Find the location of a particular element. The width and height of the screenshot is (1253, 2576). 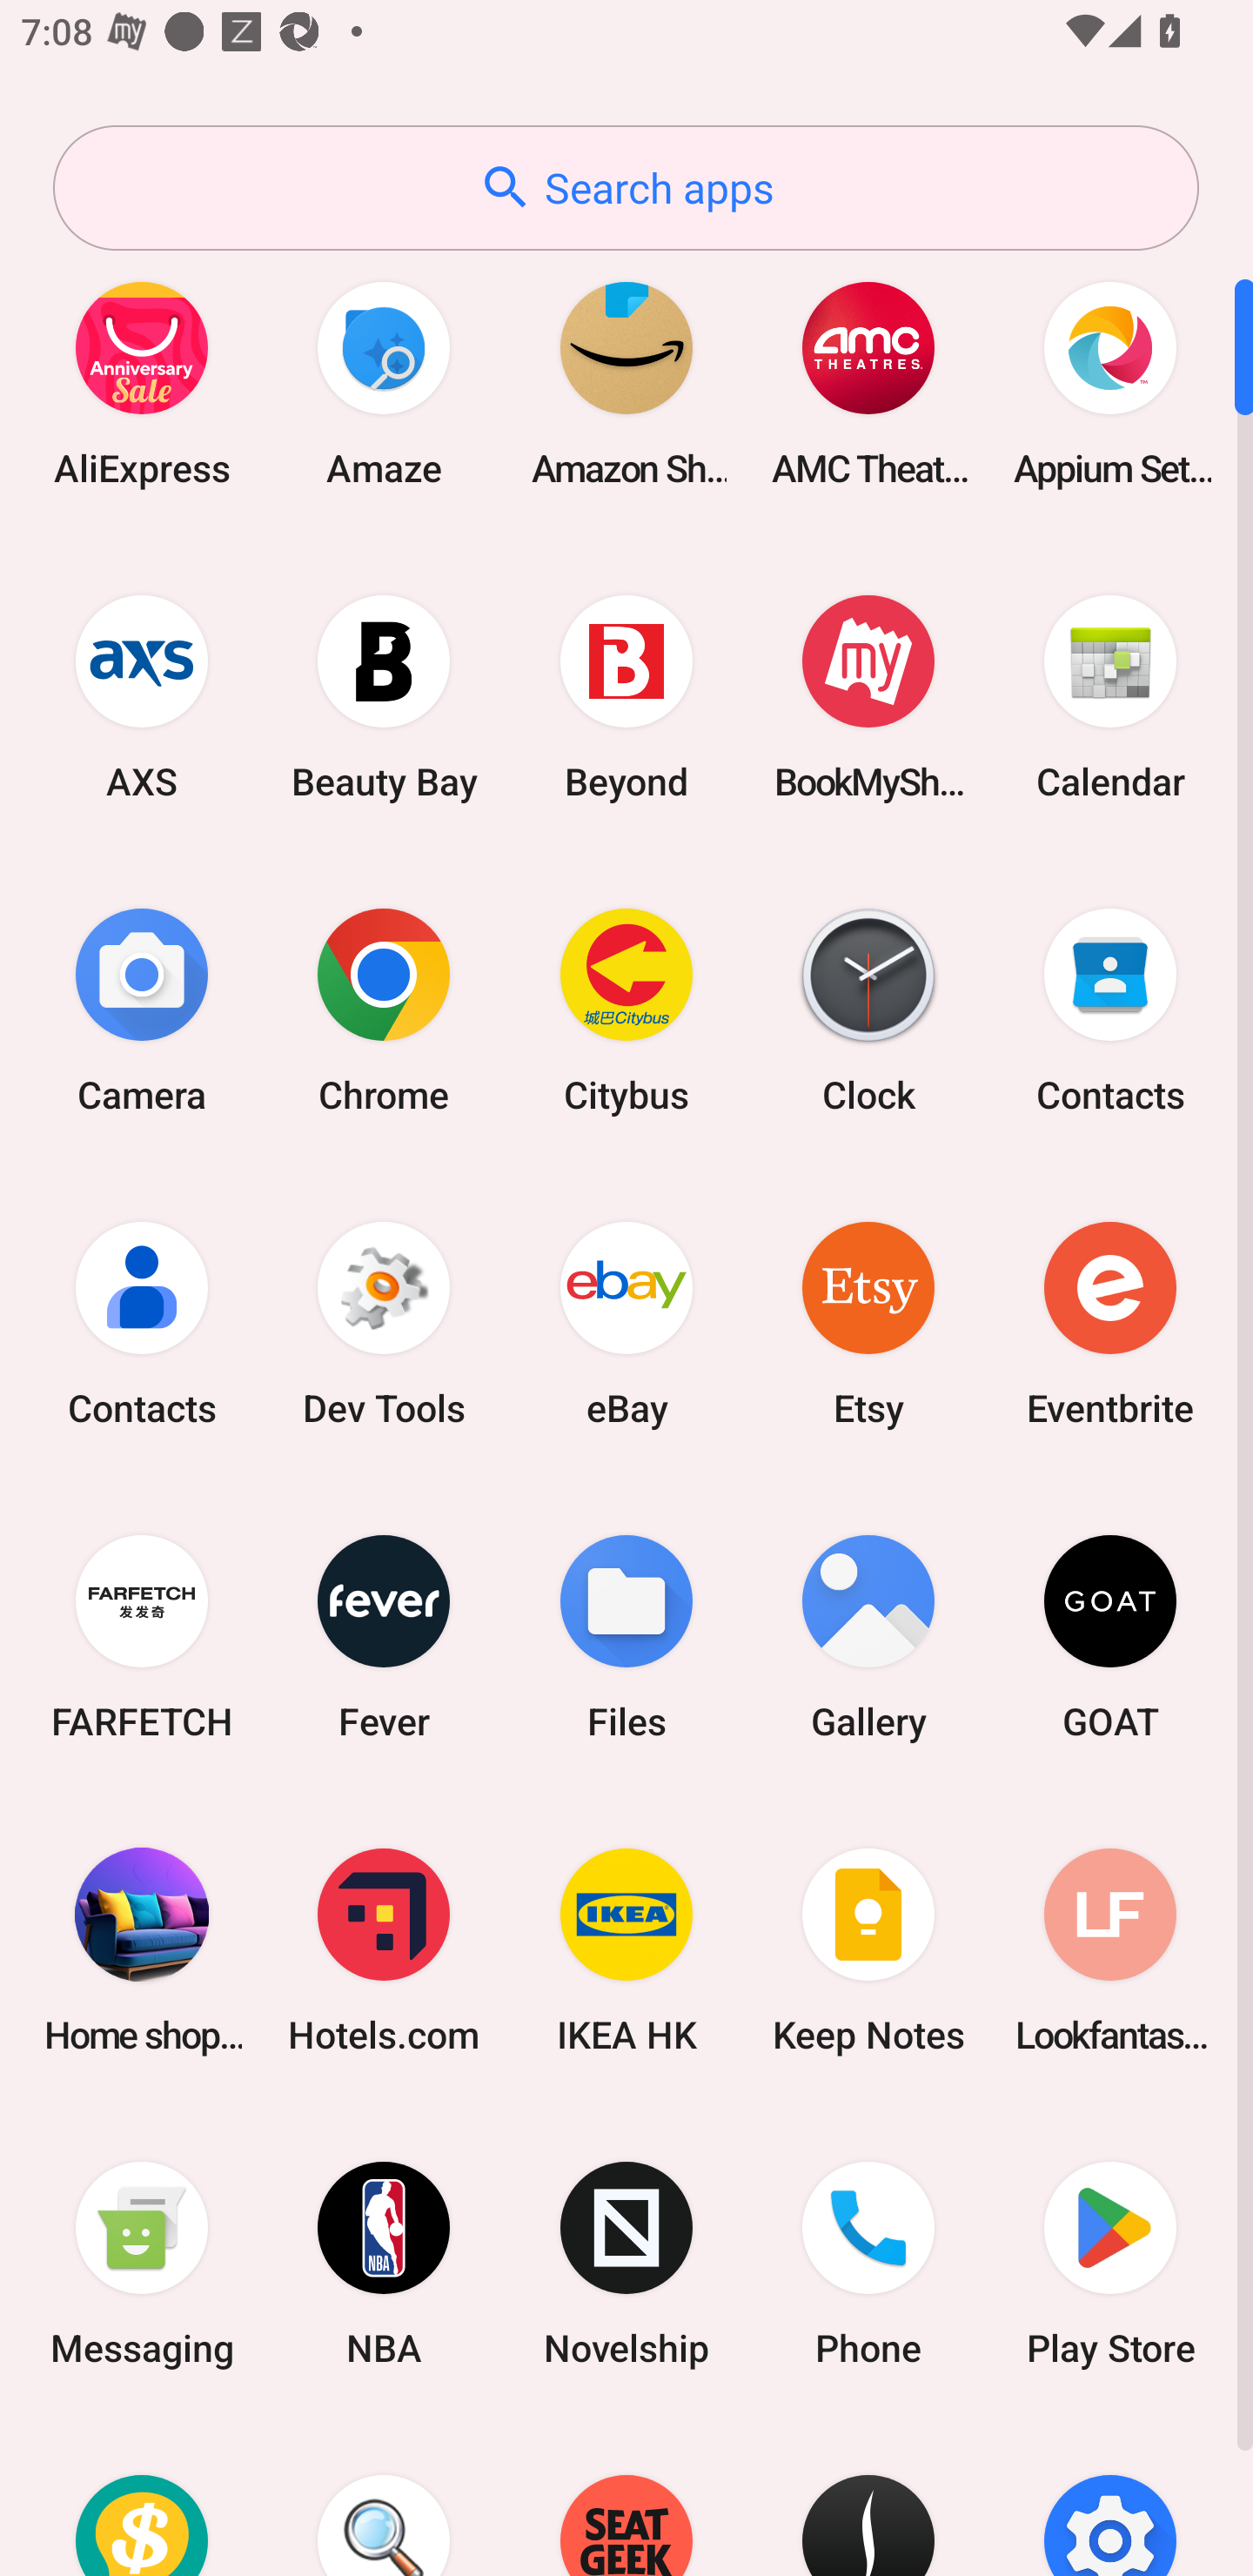

Gallery is located at coordinates (868, 1636).